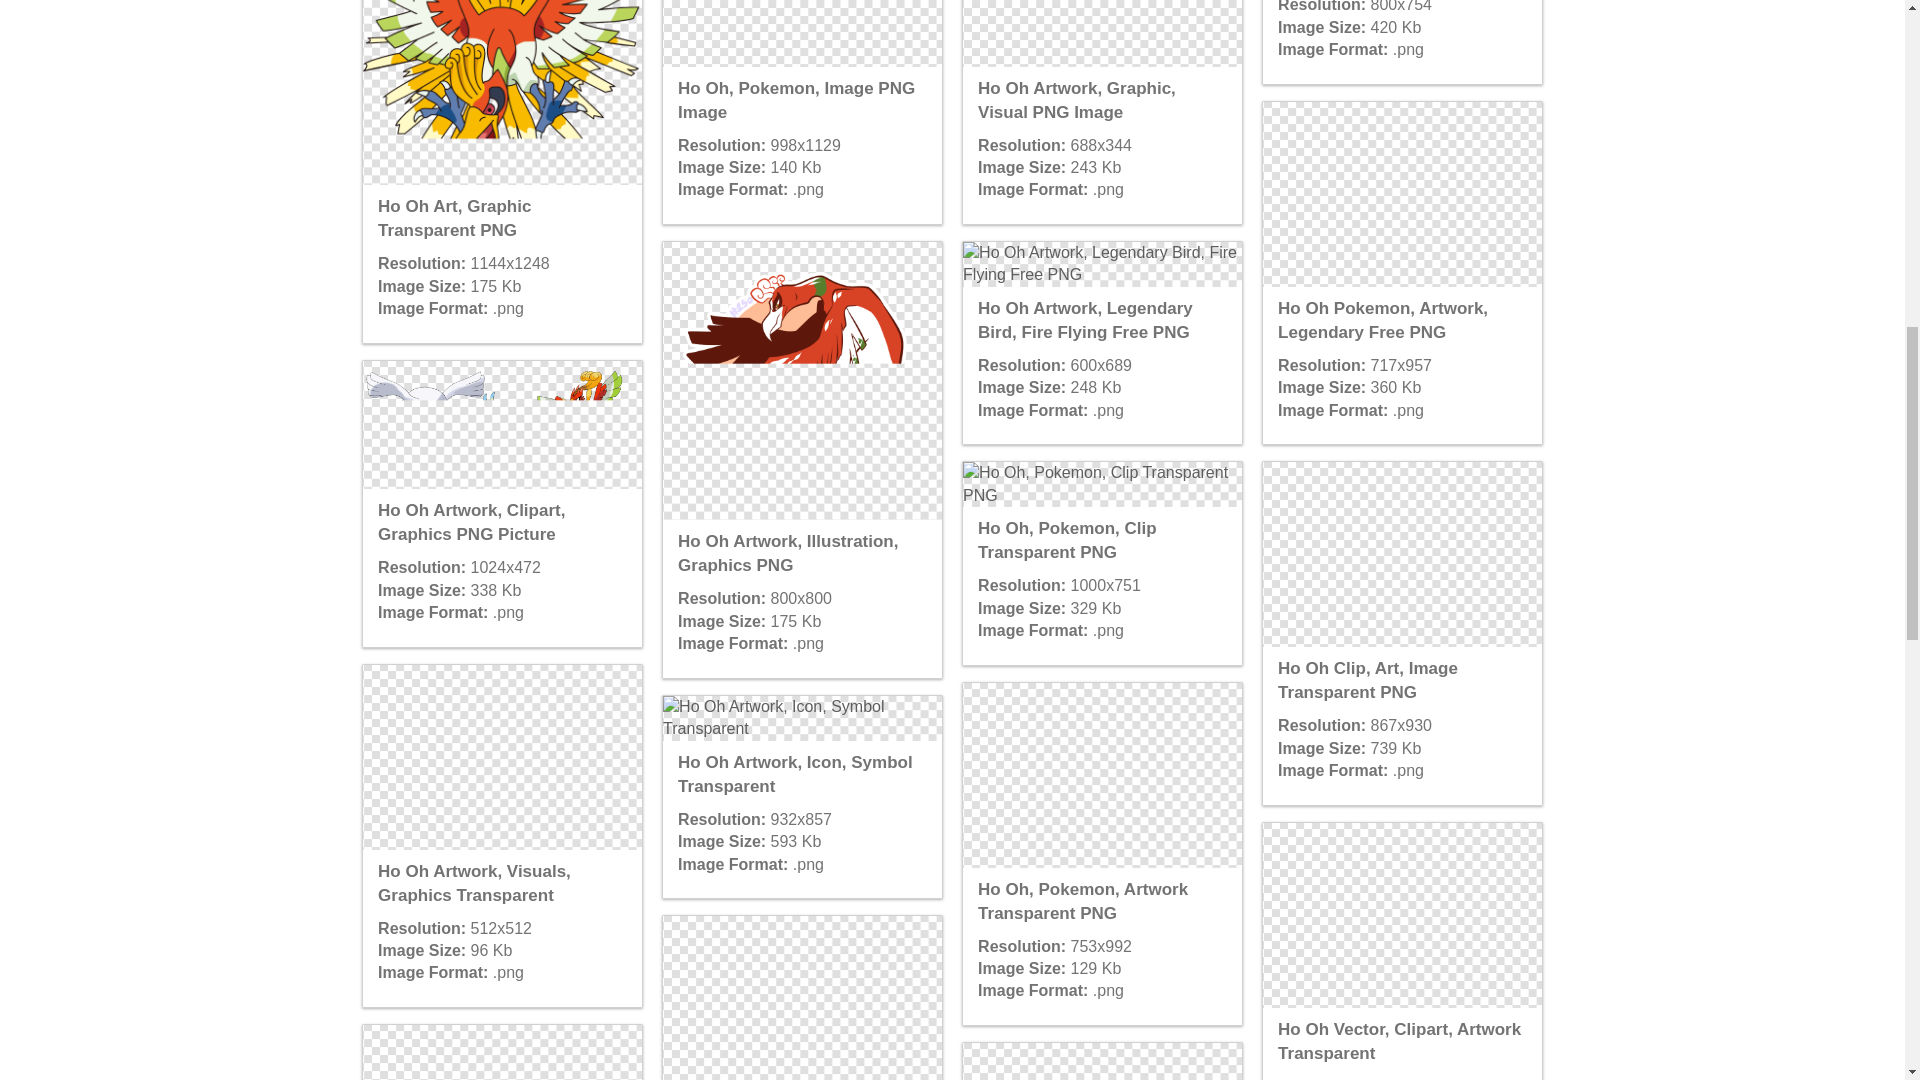  I want to click on Ho Oh Artwork, Illustration, Graphics PNG, so click(801, 380).